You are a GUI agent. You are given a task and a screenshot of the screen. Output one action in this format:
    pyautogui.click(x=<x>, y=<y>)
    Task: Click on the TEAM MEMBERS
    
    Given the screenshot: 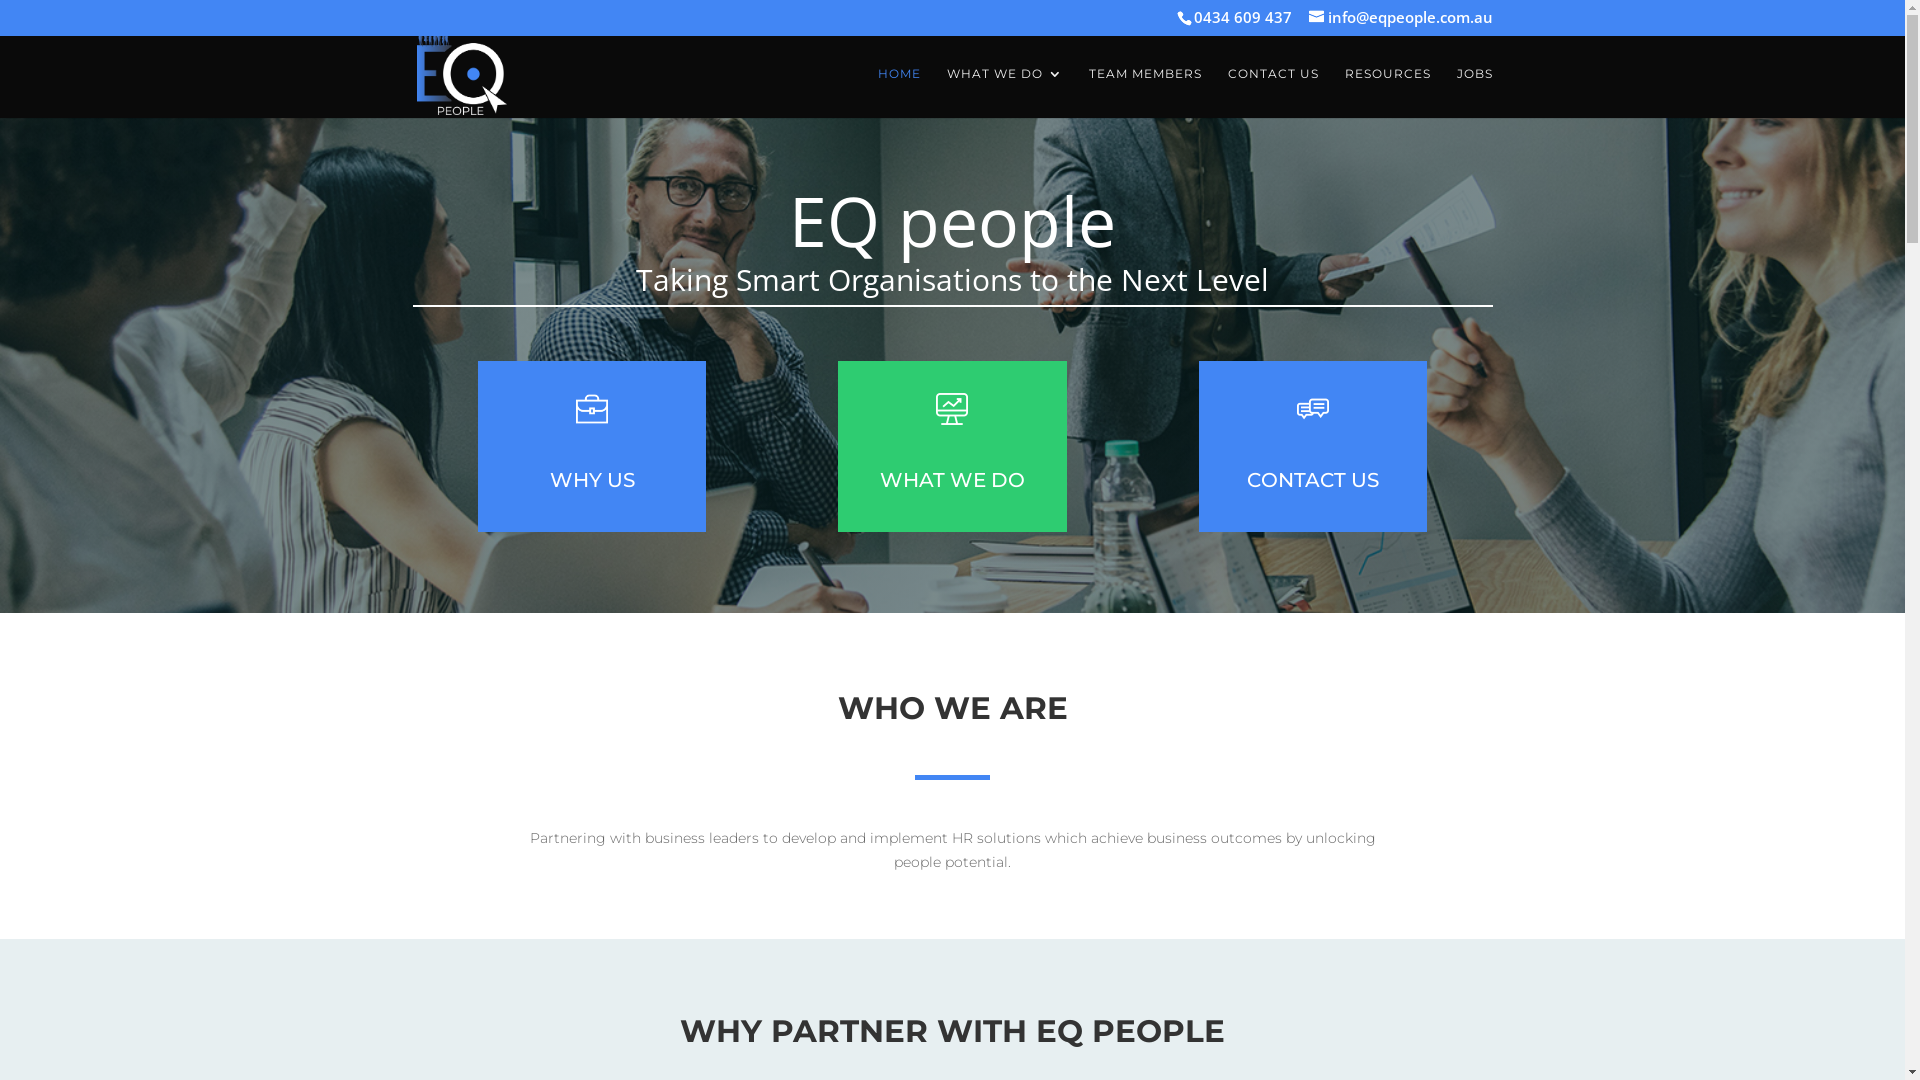 What is the action you would take?
    pyautogui.click(x=1144, y=92)
    